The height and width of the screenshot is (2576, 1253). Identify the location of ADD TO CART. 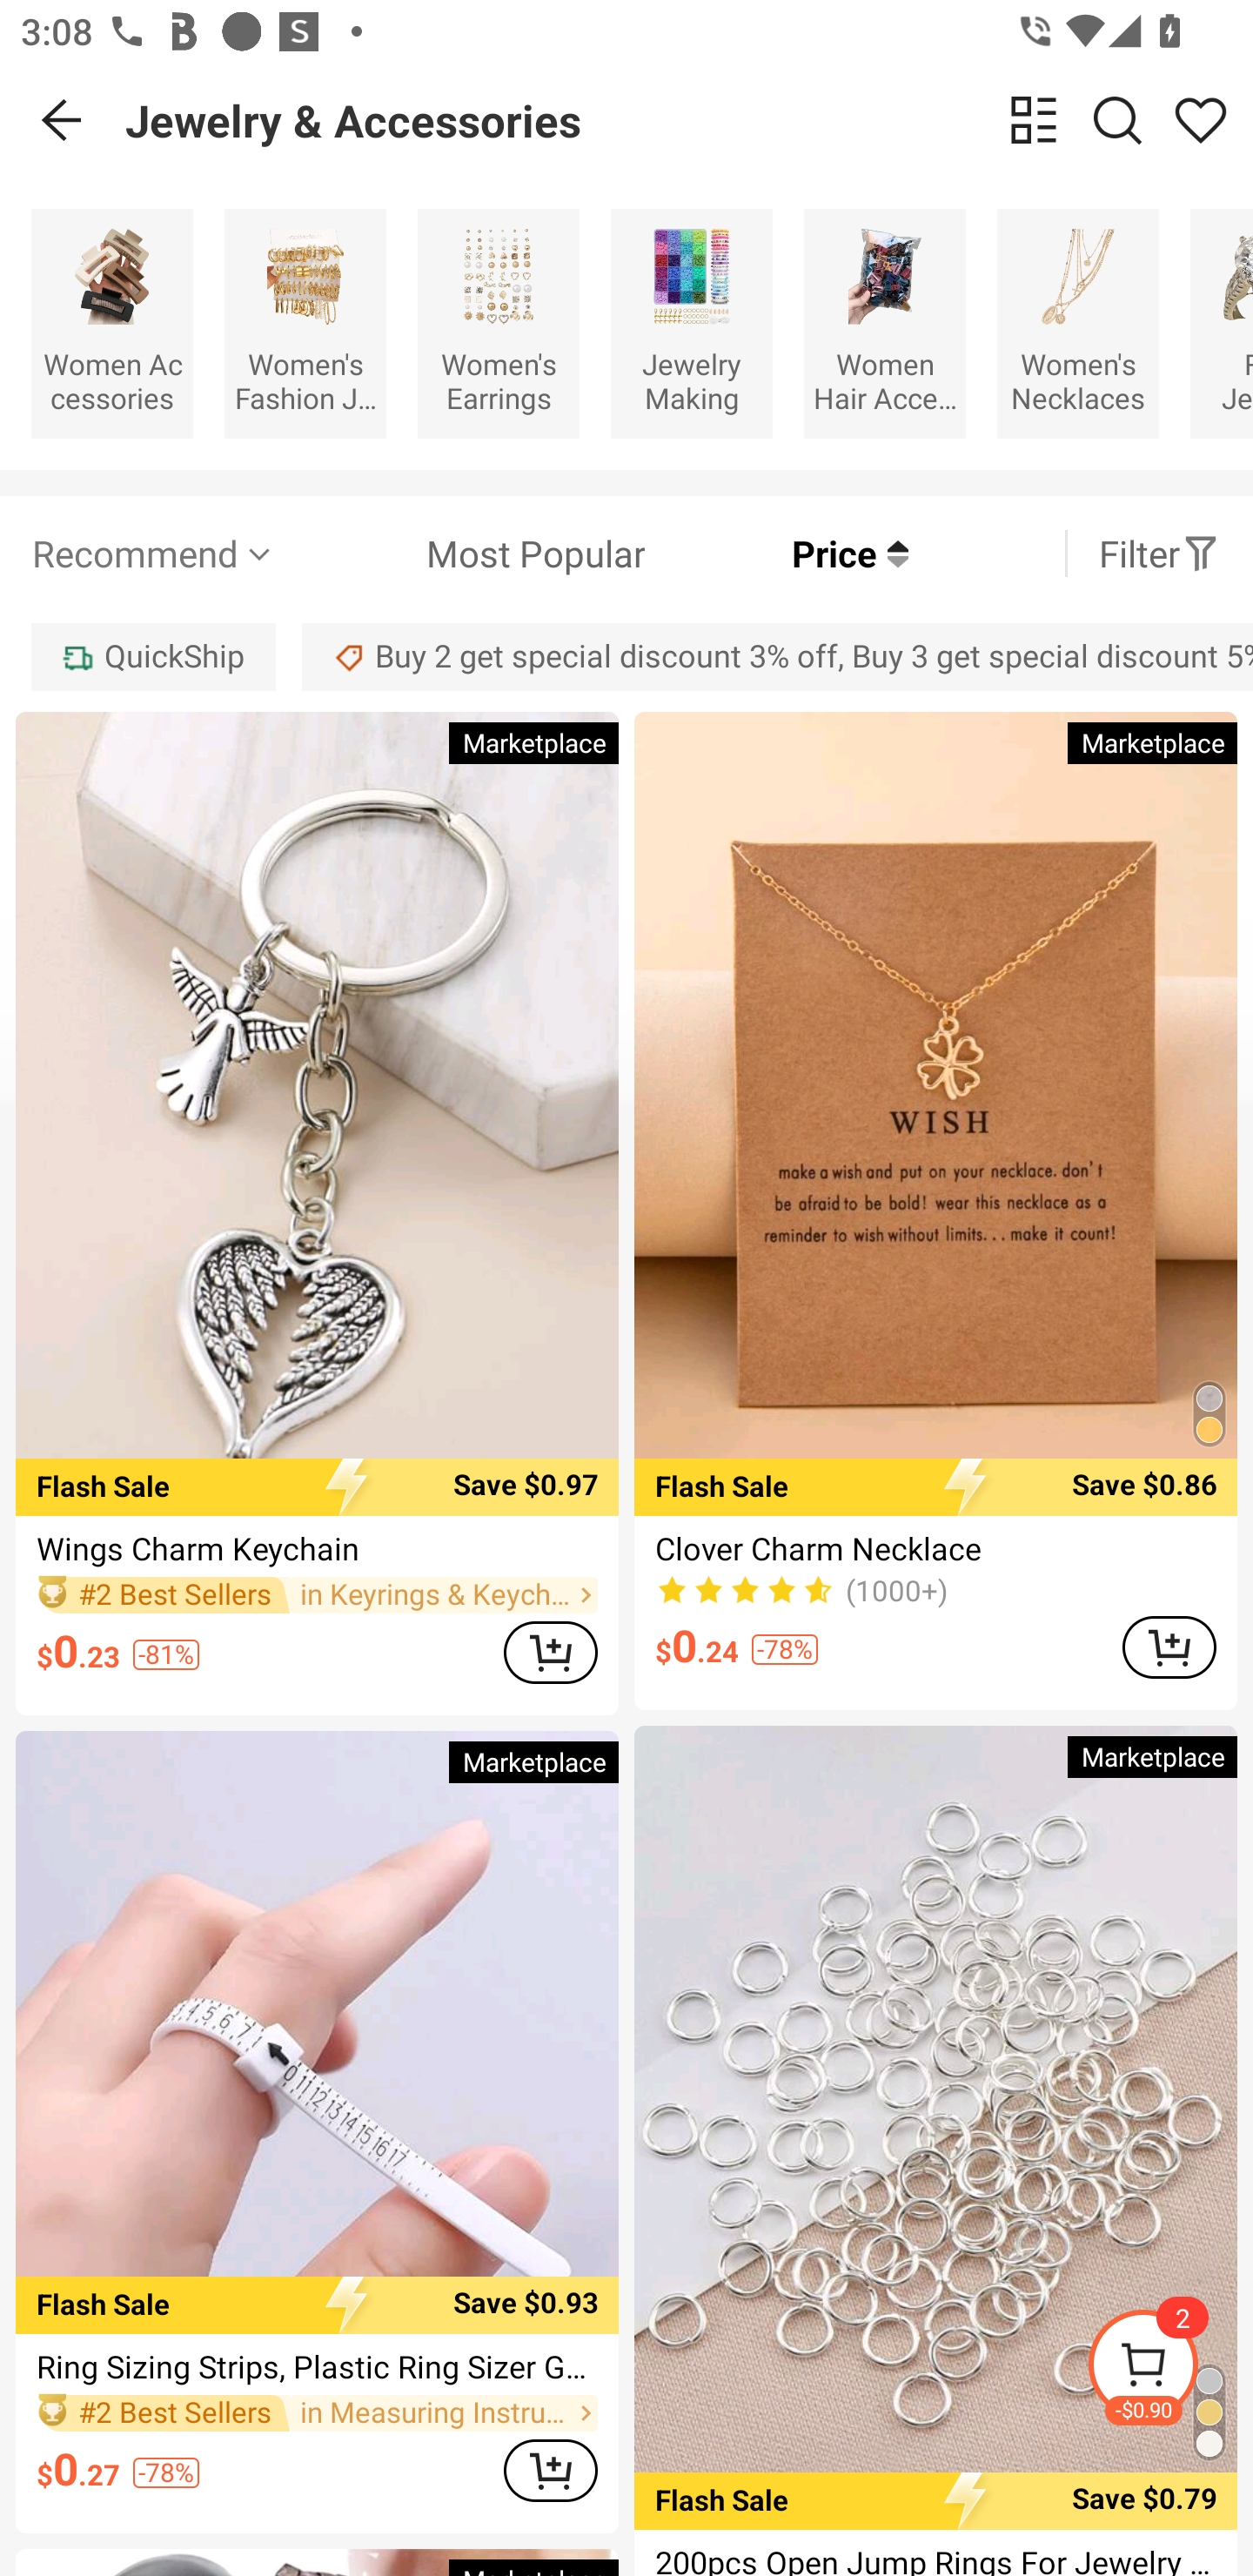
(1169, 1647).